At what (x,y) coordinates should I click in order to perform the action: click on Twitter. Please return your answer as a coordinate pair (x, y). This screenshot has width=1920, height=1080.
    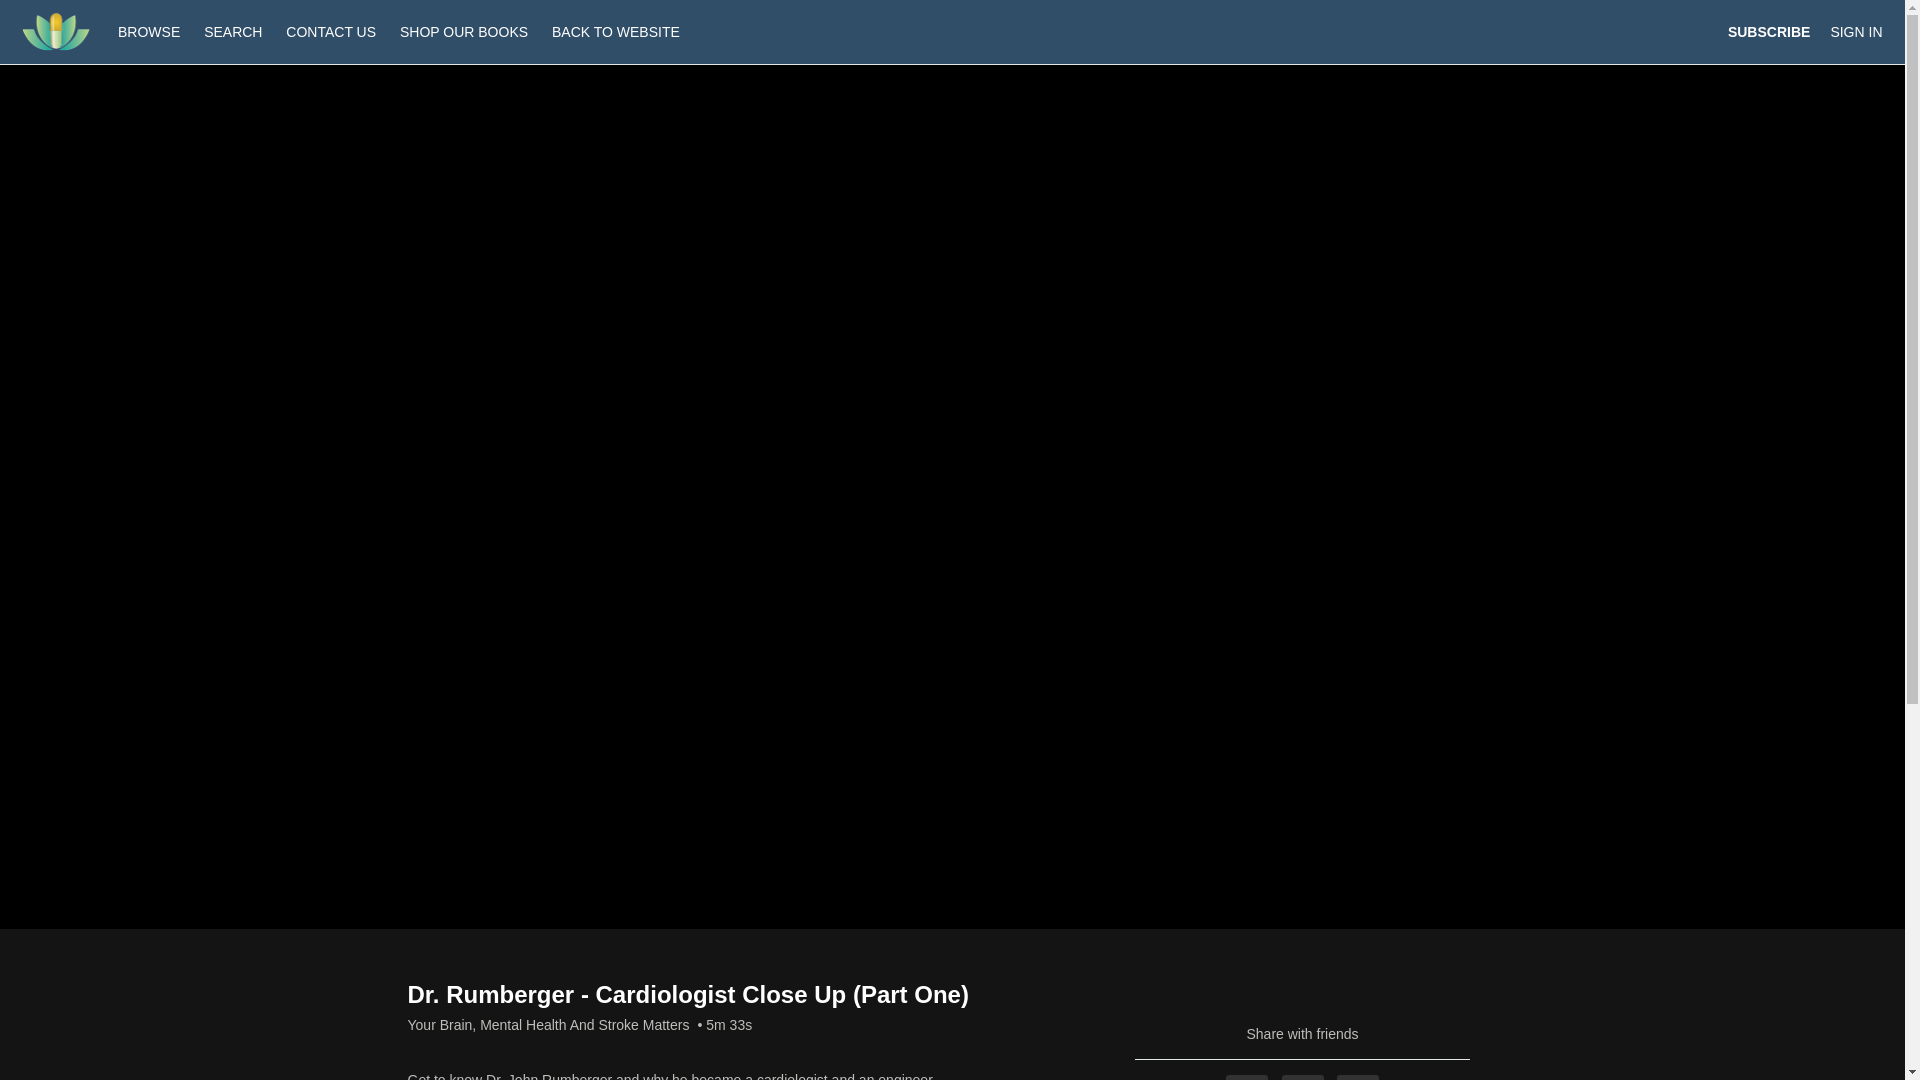
    Looking at the image, I should click on (1303, 1077).